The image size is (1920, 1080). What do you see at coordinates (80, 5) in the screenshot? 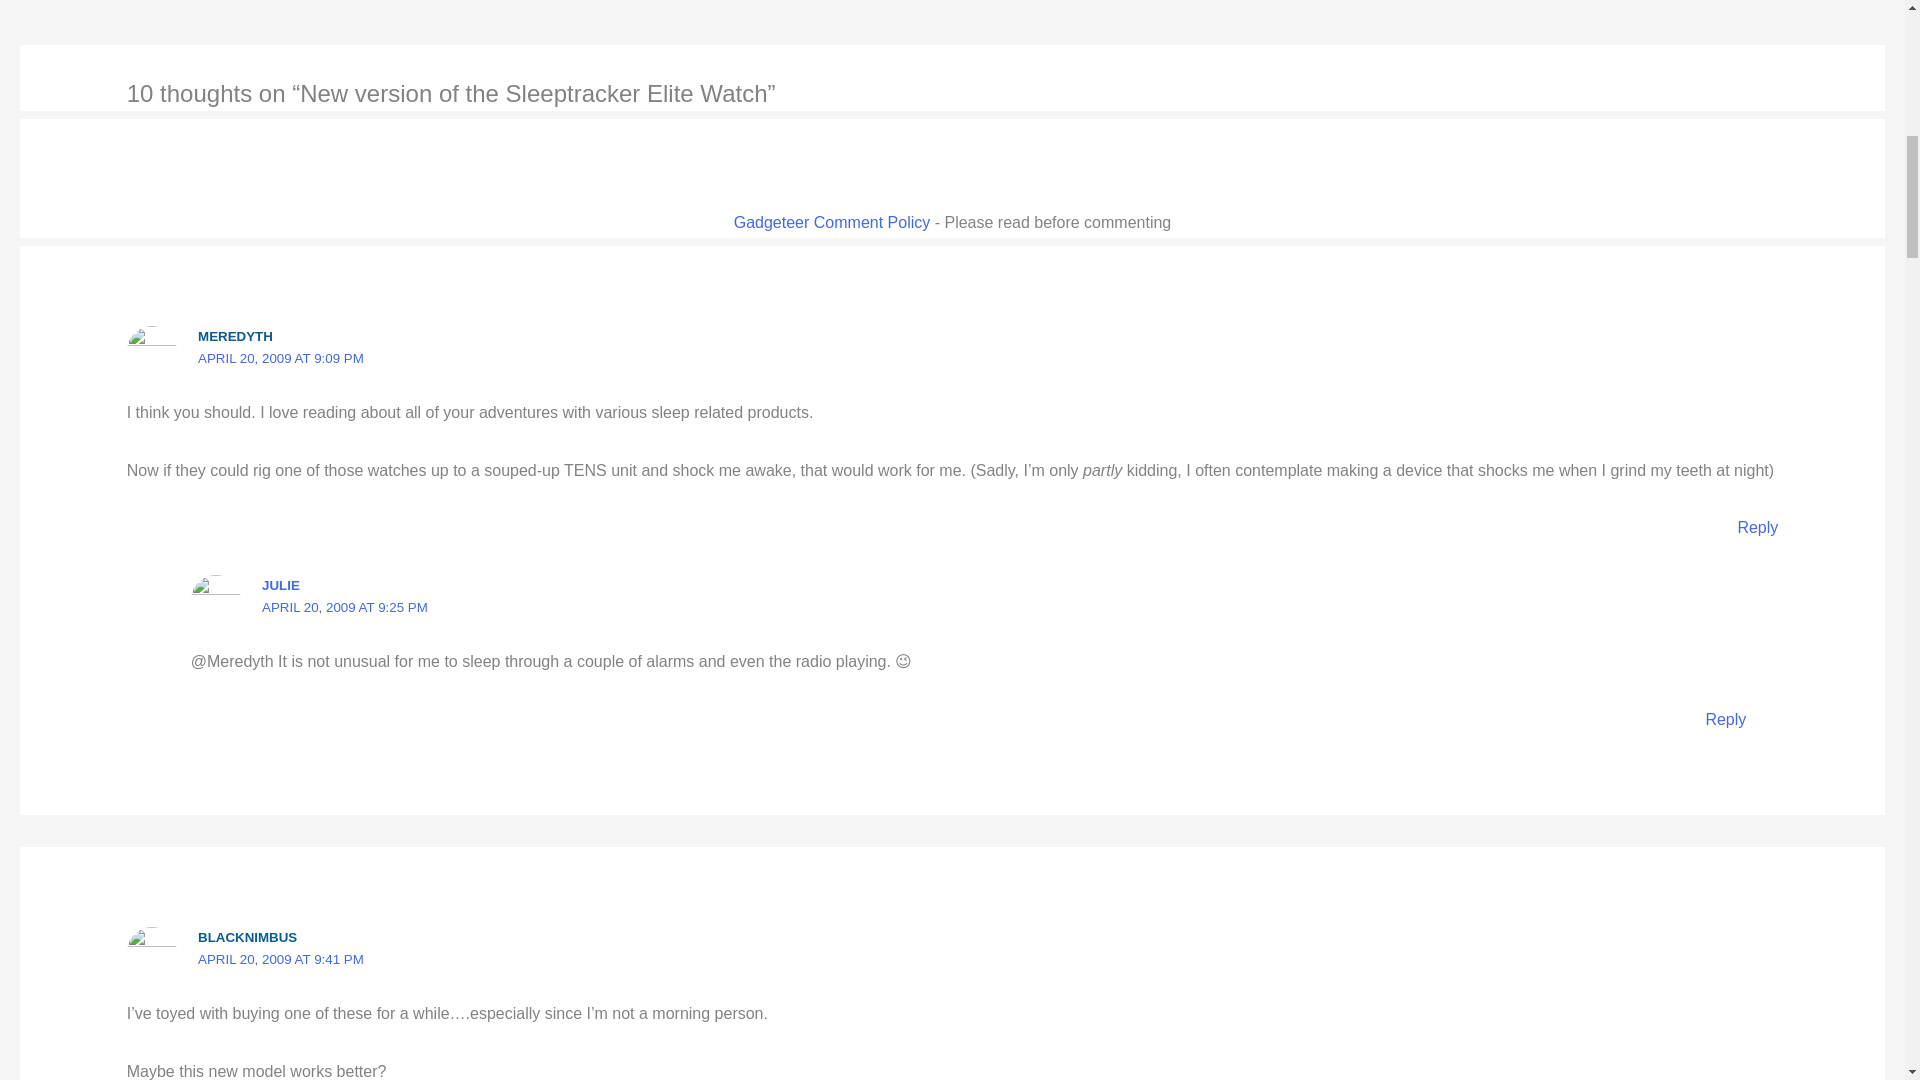
I see `Ecofriendly Reusable Swiffer Mop Pads` at bounding box center [80, 5].